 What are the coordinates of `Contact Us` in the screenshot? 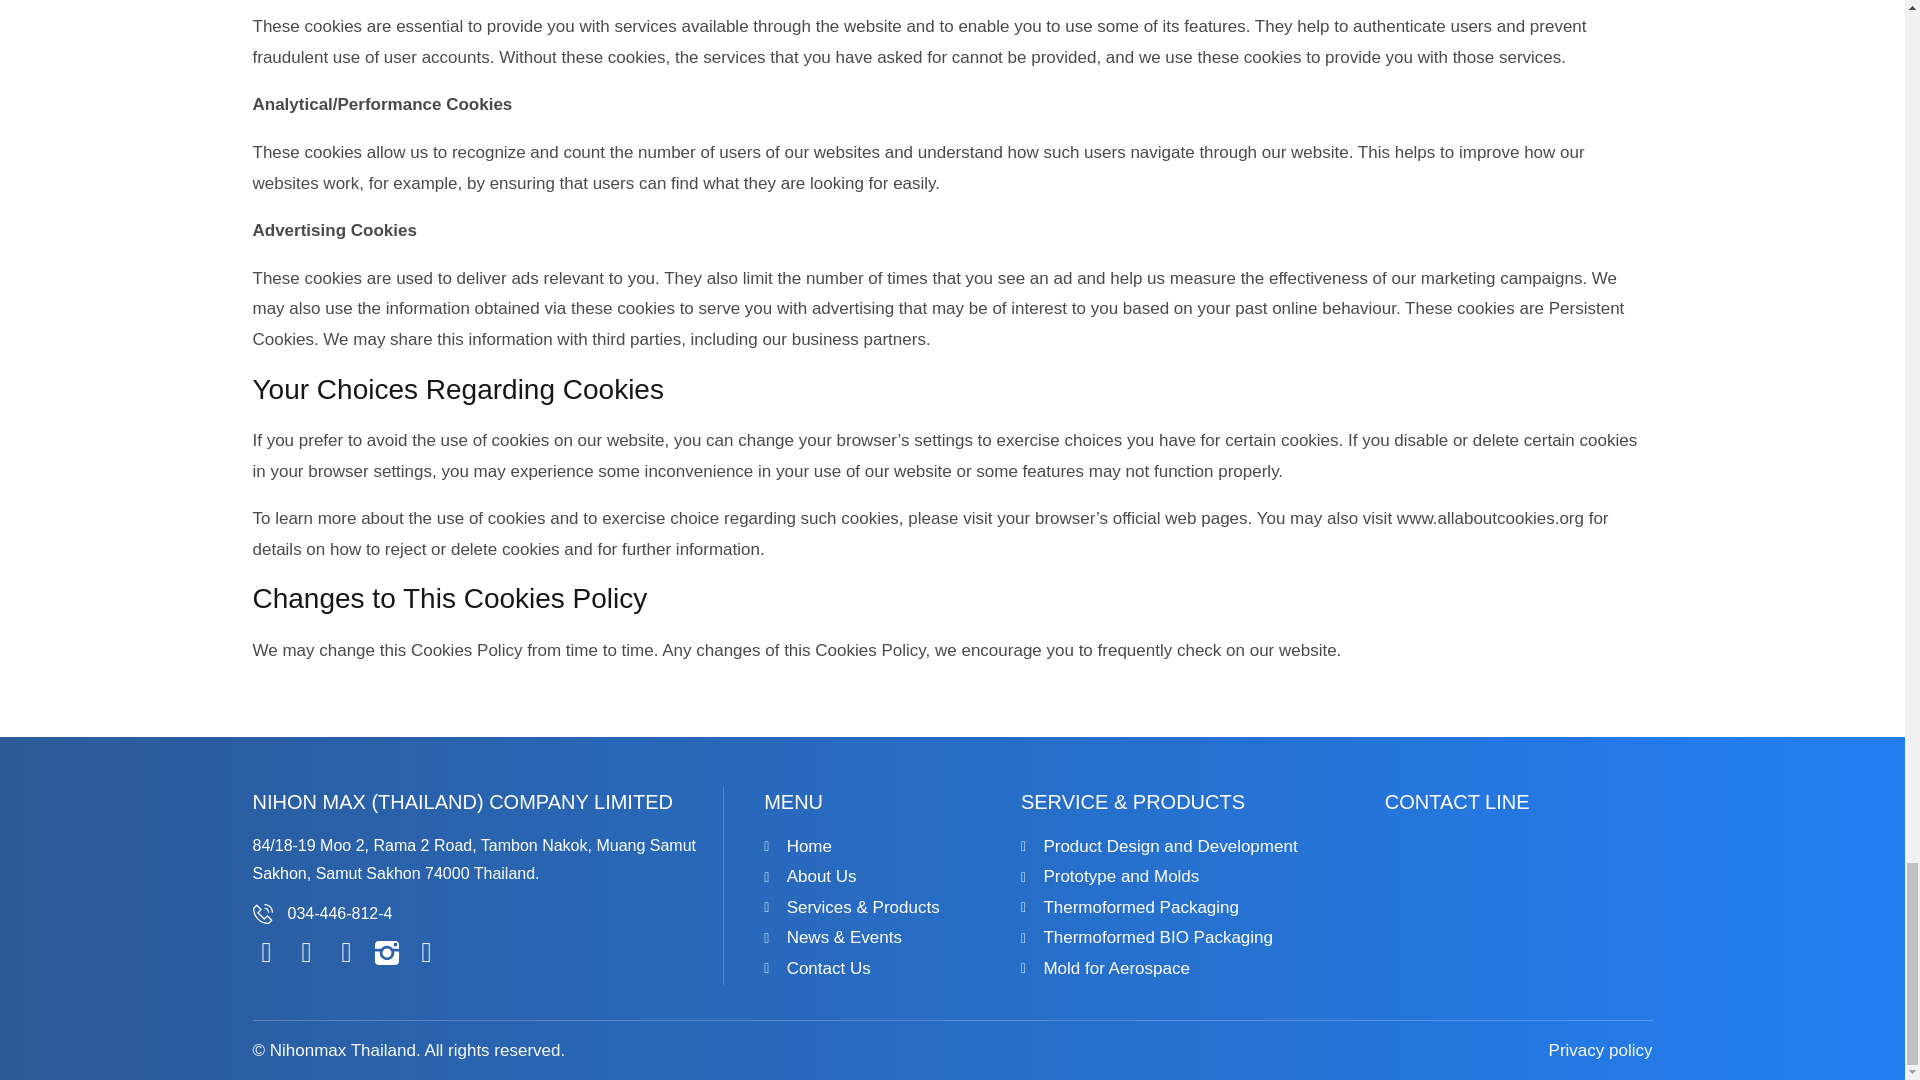 It's located at (882, 968).